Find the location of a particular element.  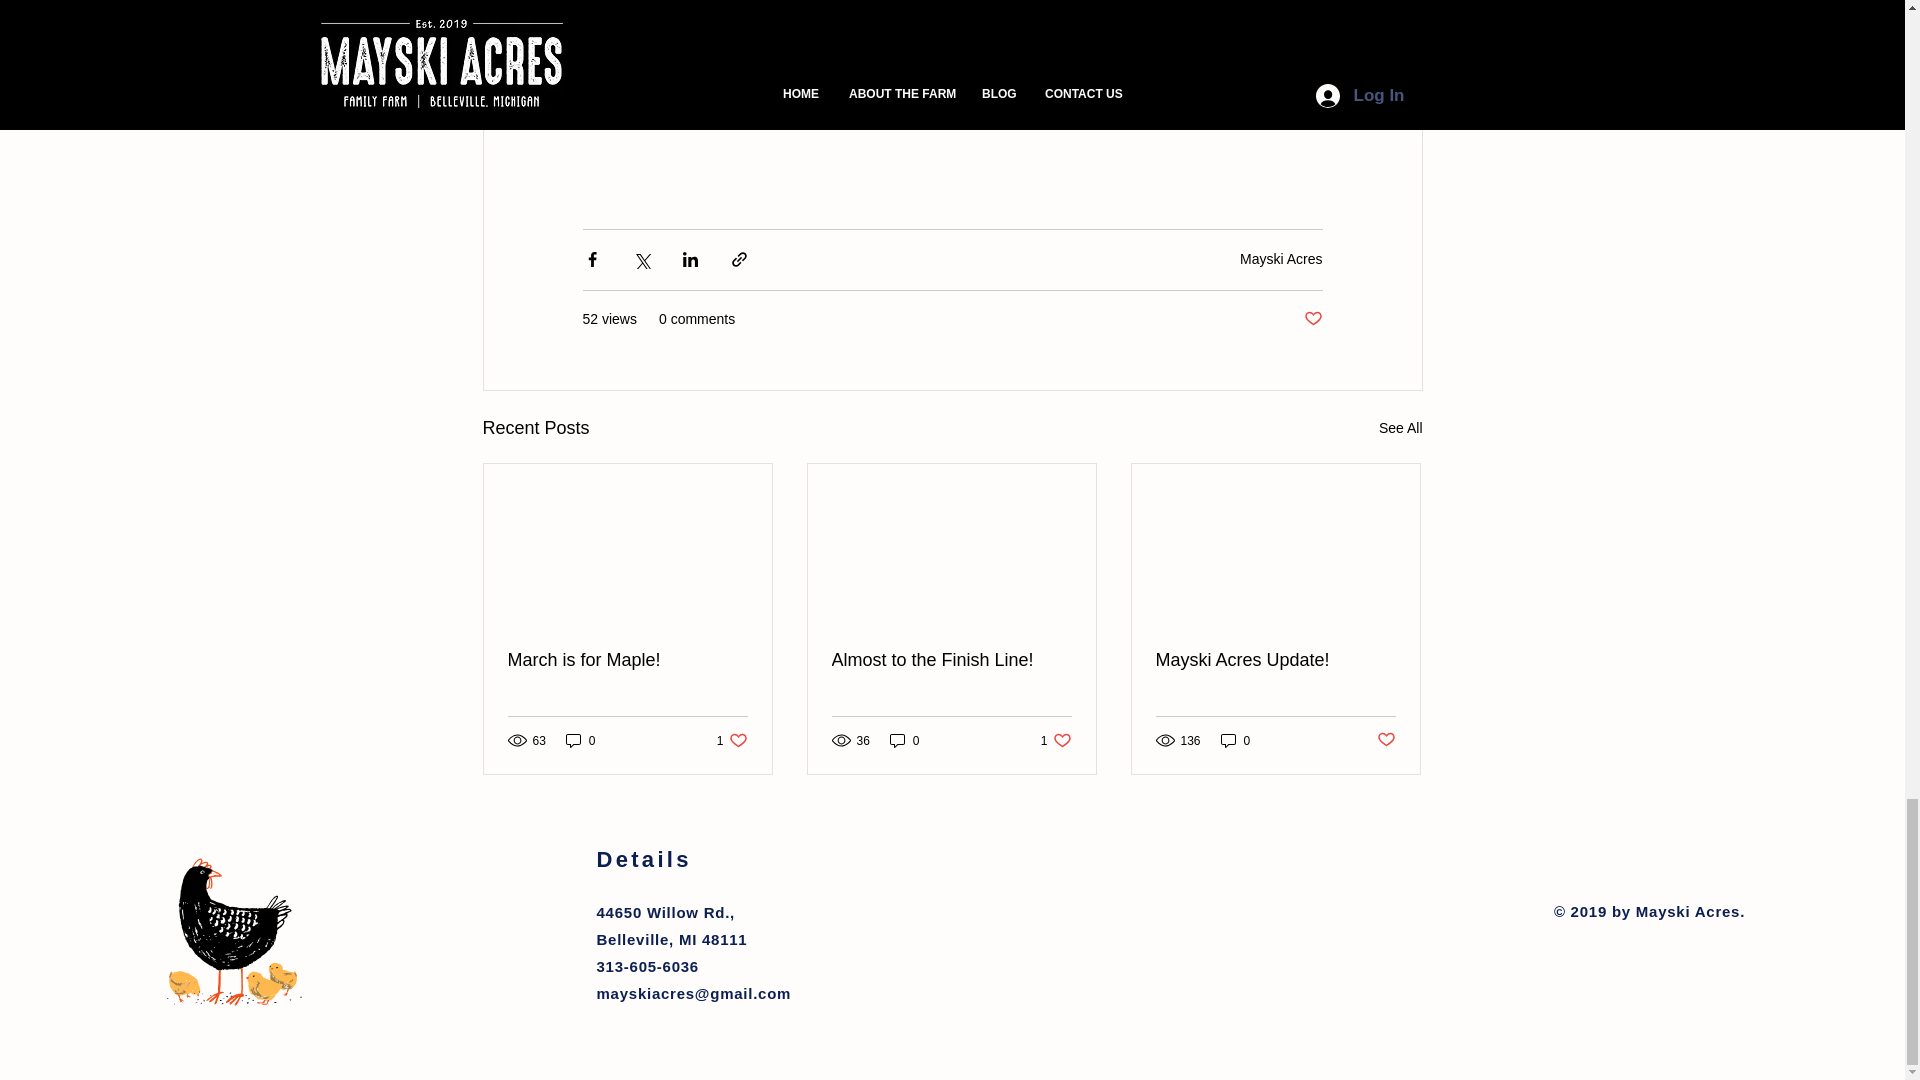

0 is located at coordinates (1312, 319).